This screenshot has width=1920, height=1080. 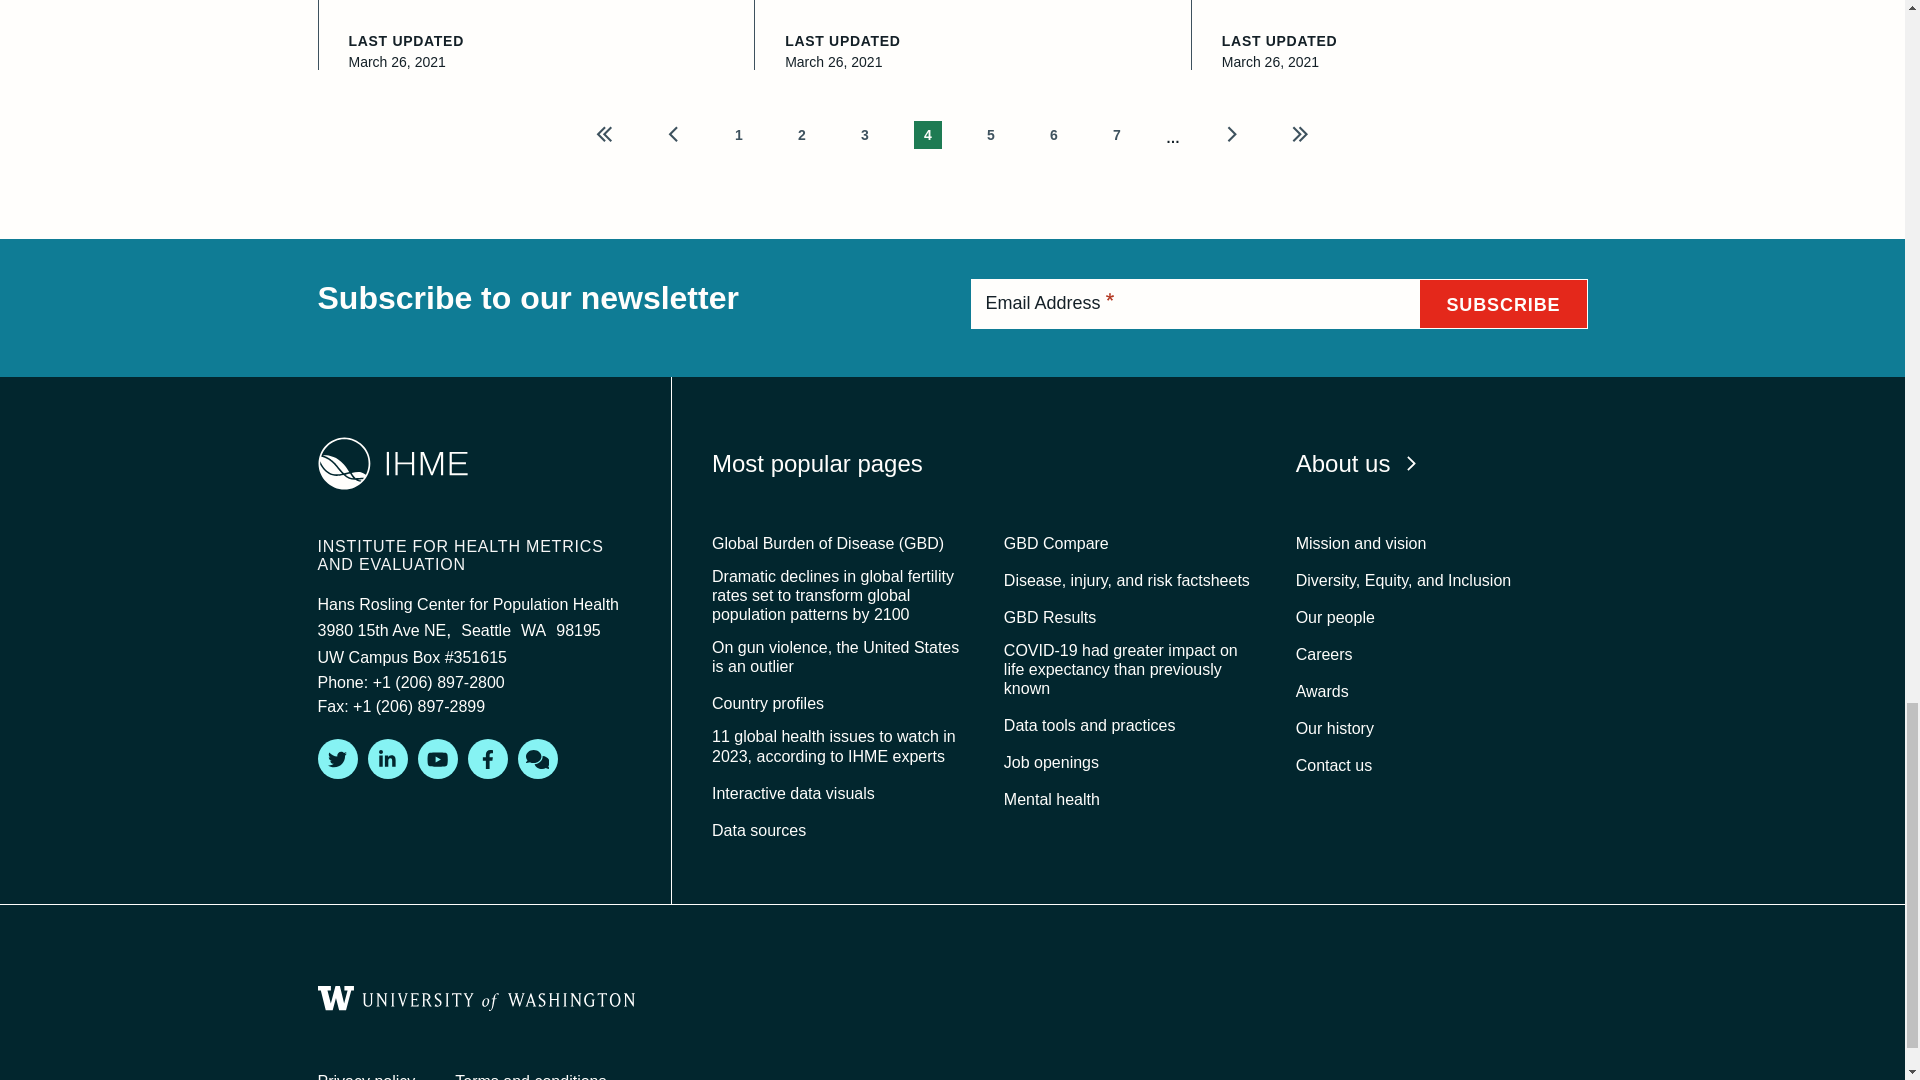 What do you see at coordinates (1116, 133) in the screenshot?
I see `Go to page 7` at bounding box center [1116, 133].